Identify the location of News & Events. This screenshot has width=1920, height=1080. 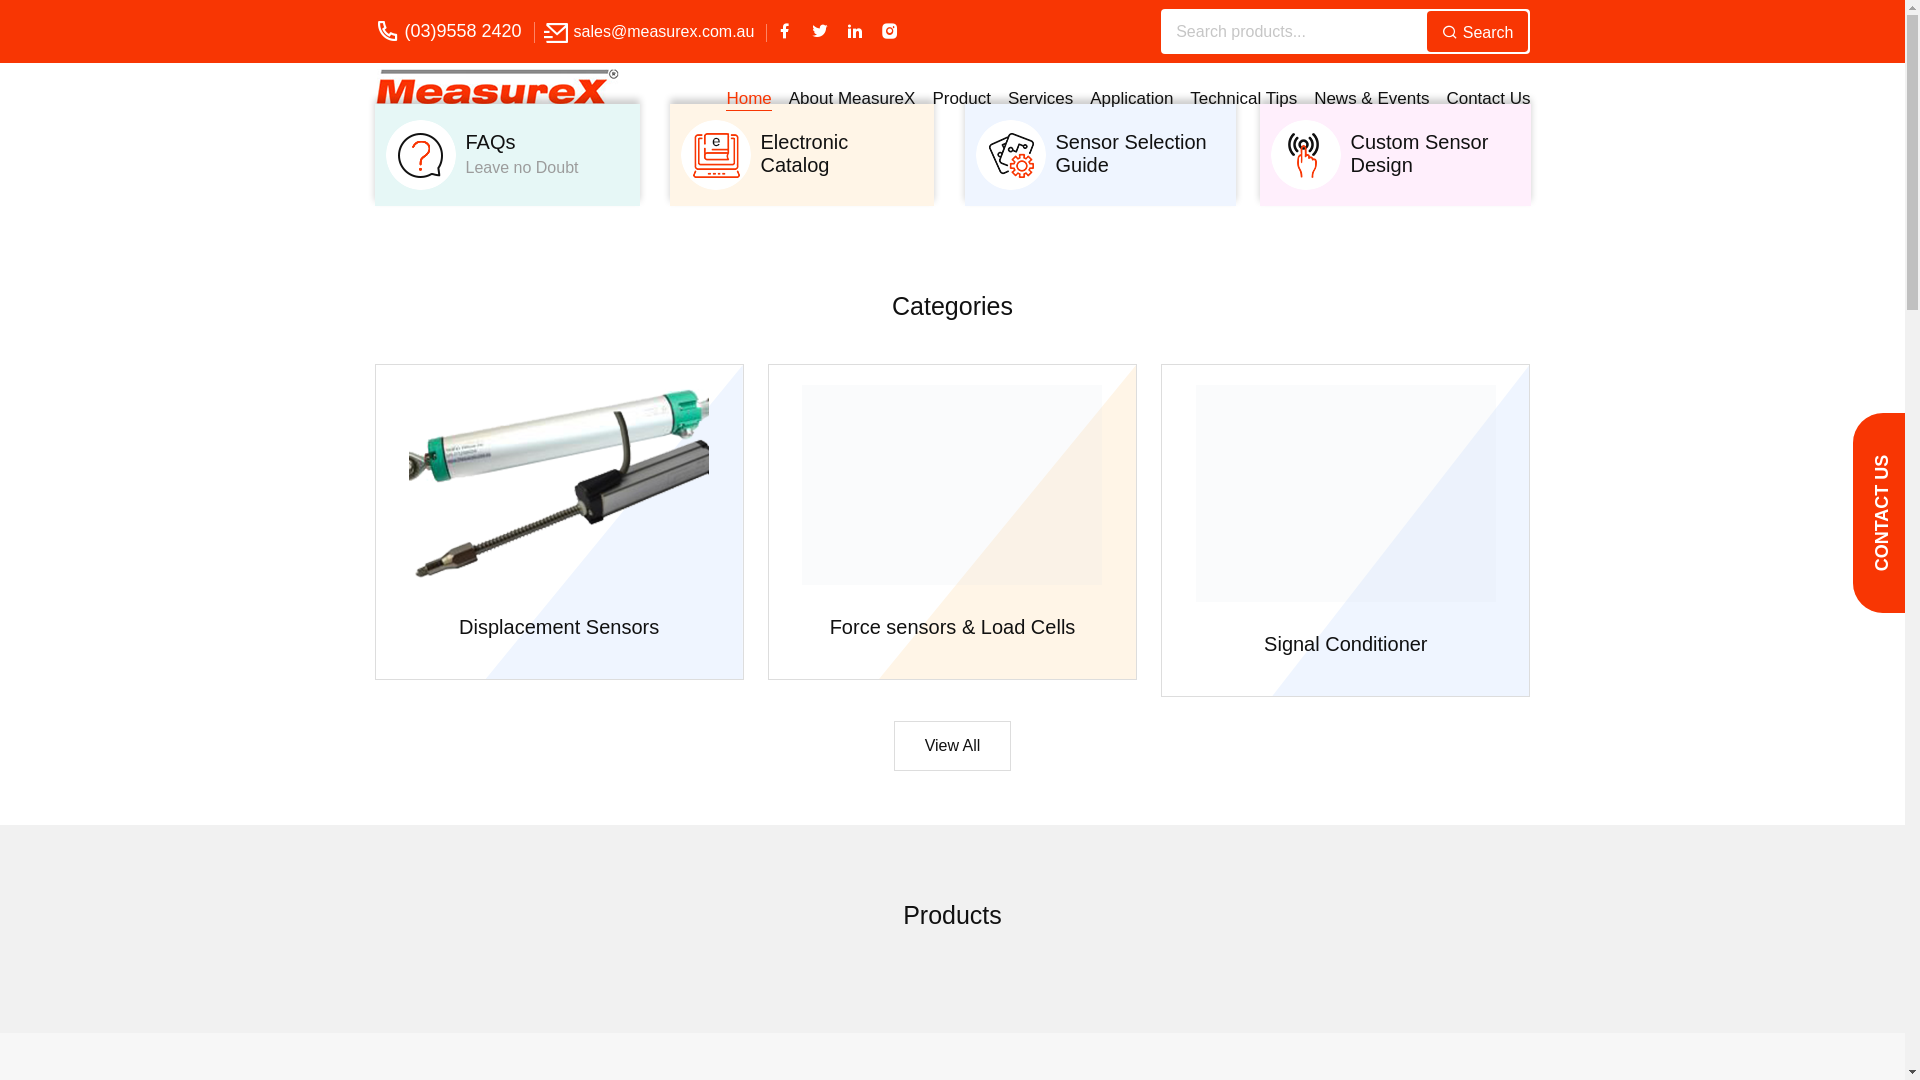
(1372, 98).